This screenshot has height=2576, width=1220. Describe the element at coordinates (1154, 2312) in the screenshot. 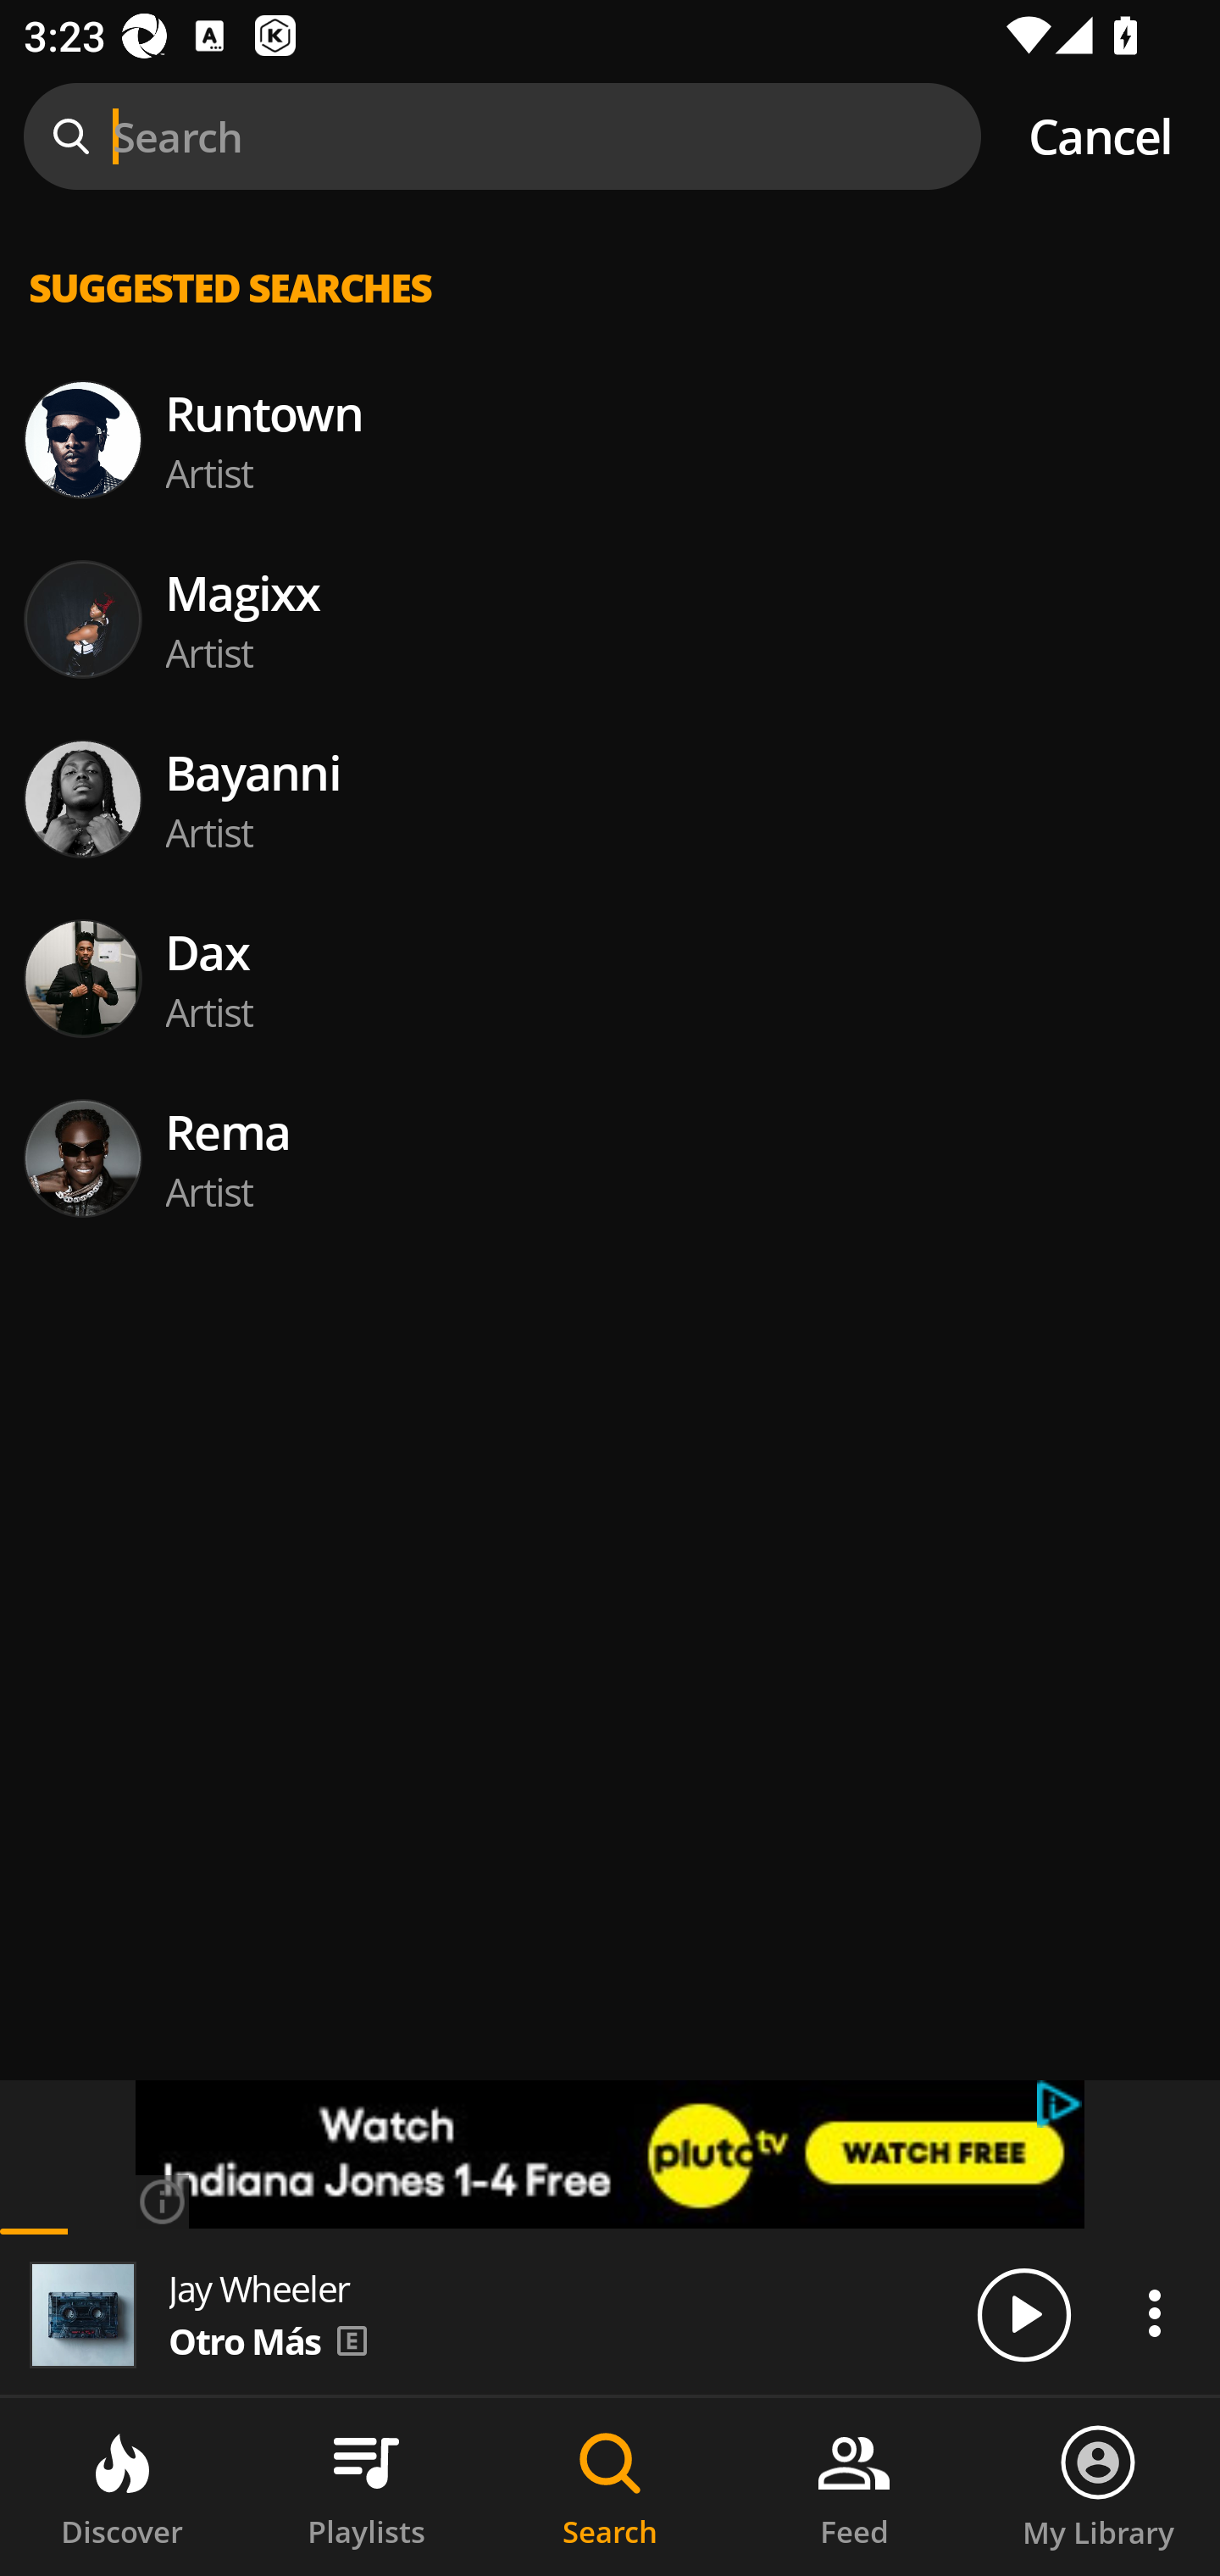

I see `Actions` at that location.